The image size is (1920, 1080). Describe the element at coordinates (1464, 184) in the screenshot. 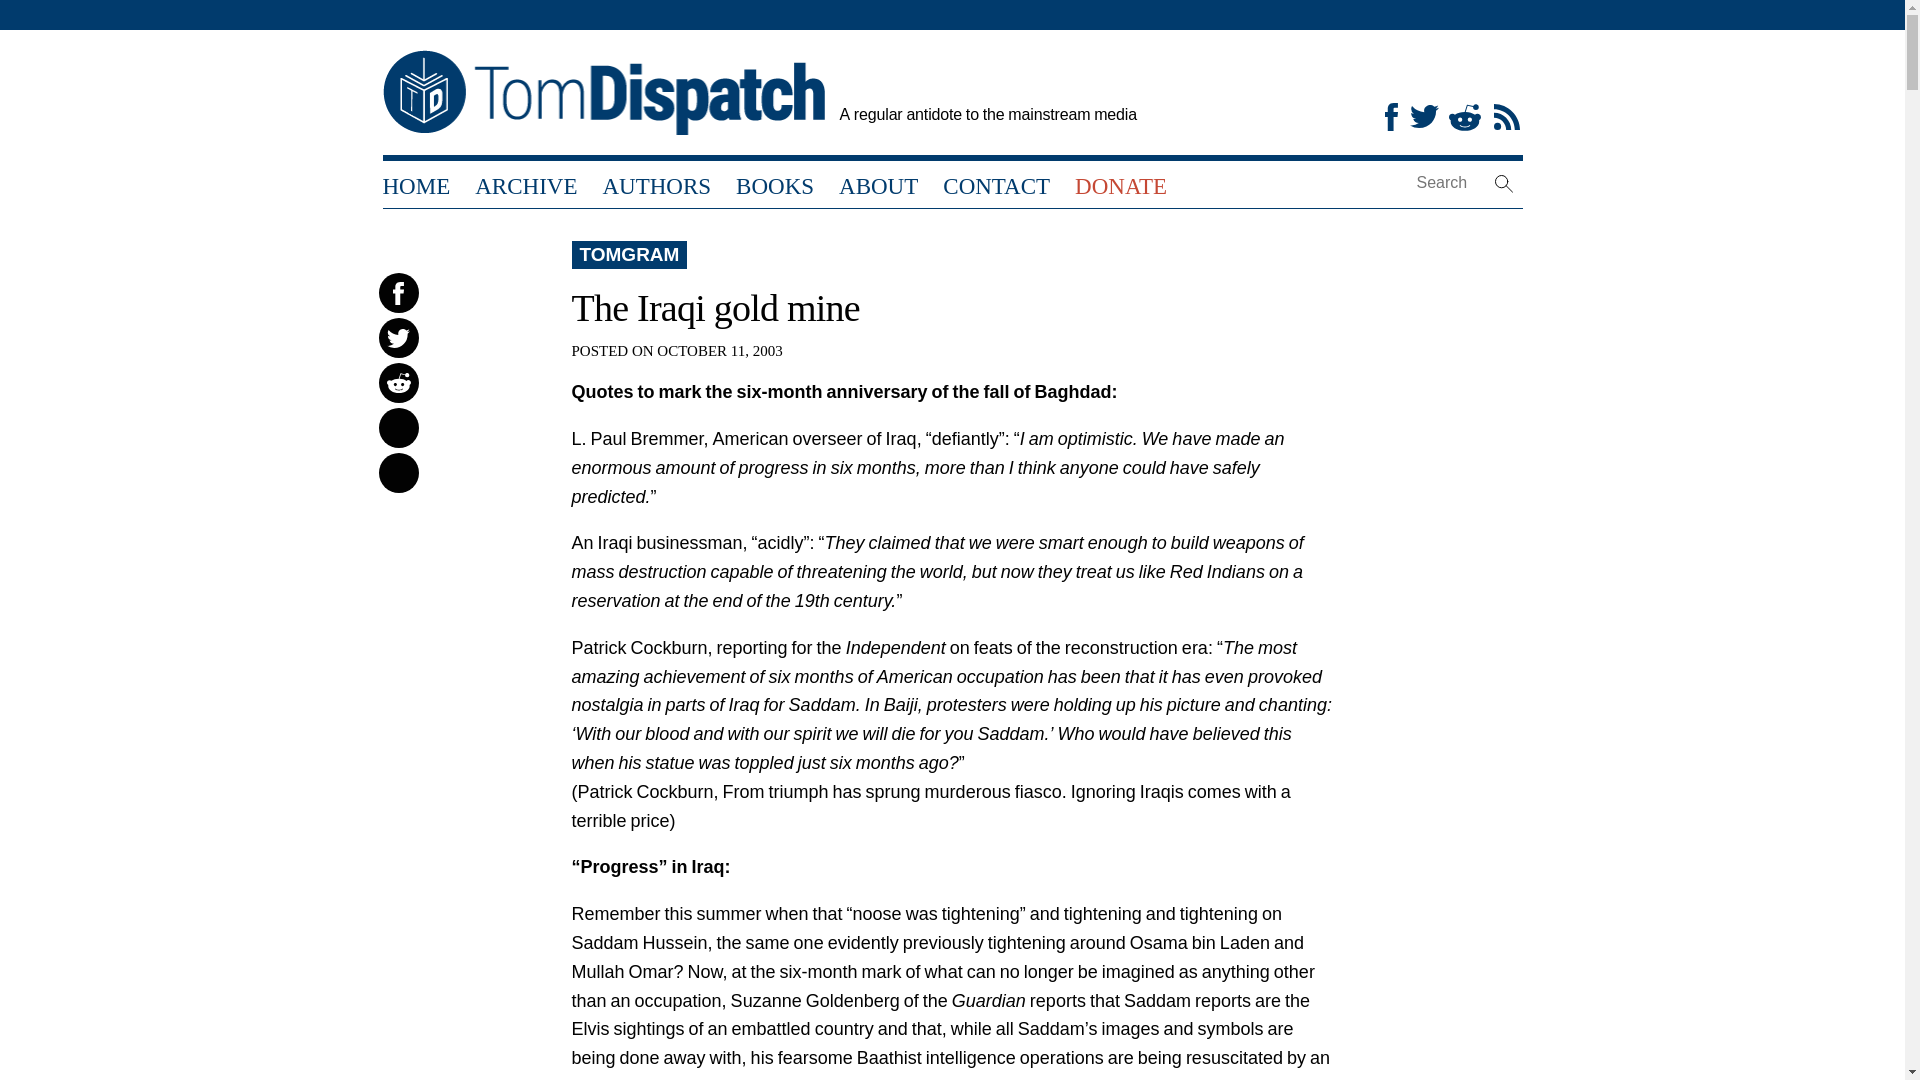

I see `Search for:` at that location.